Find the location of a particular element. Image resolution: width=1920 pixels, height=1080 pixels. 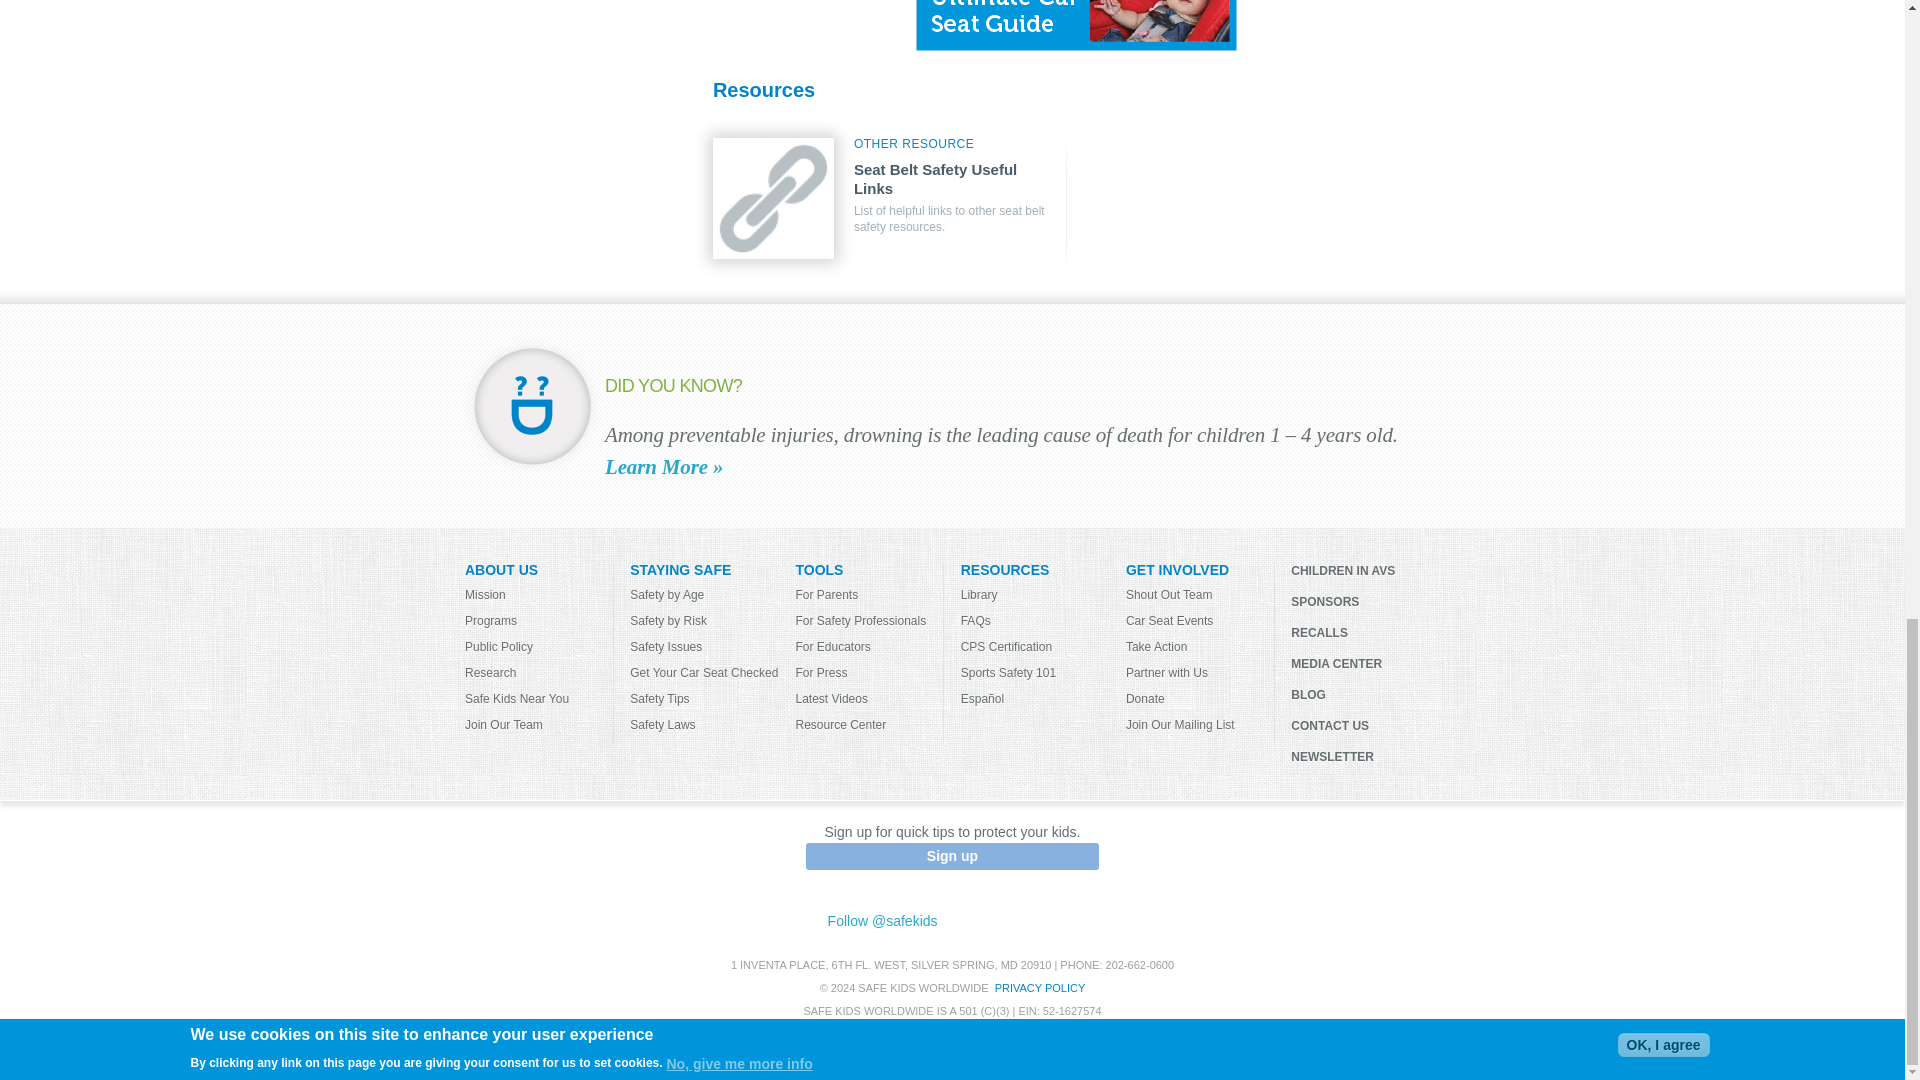

Find Safety Tips by Age is located at coordinates (704, 594).